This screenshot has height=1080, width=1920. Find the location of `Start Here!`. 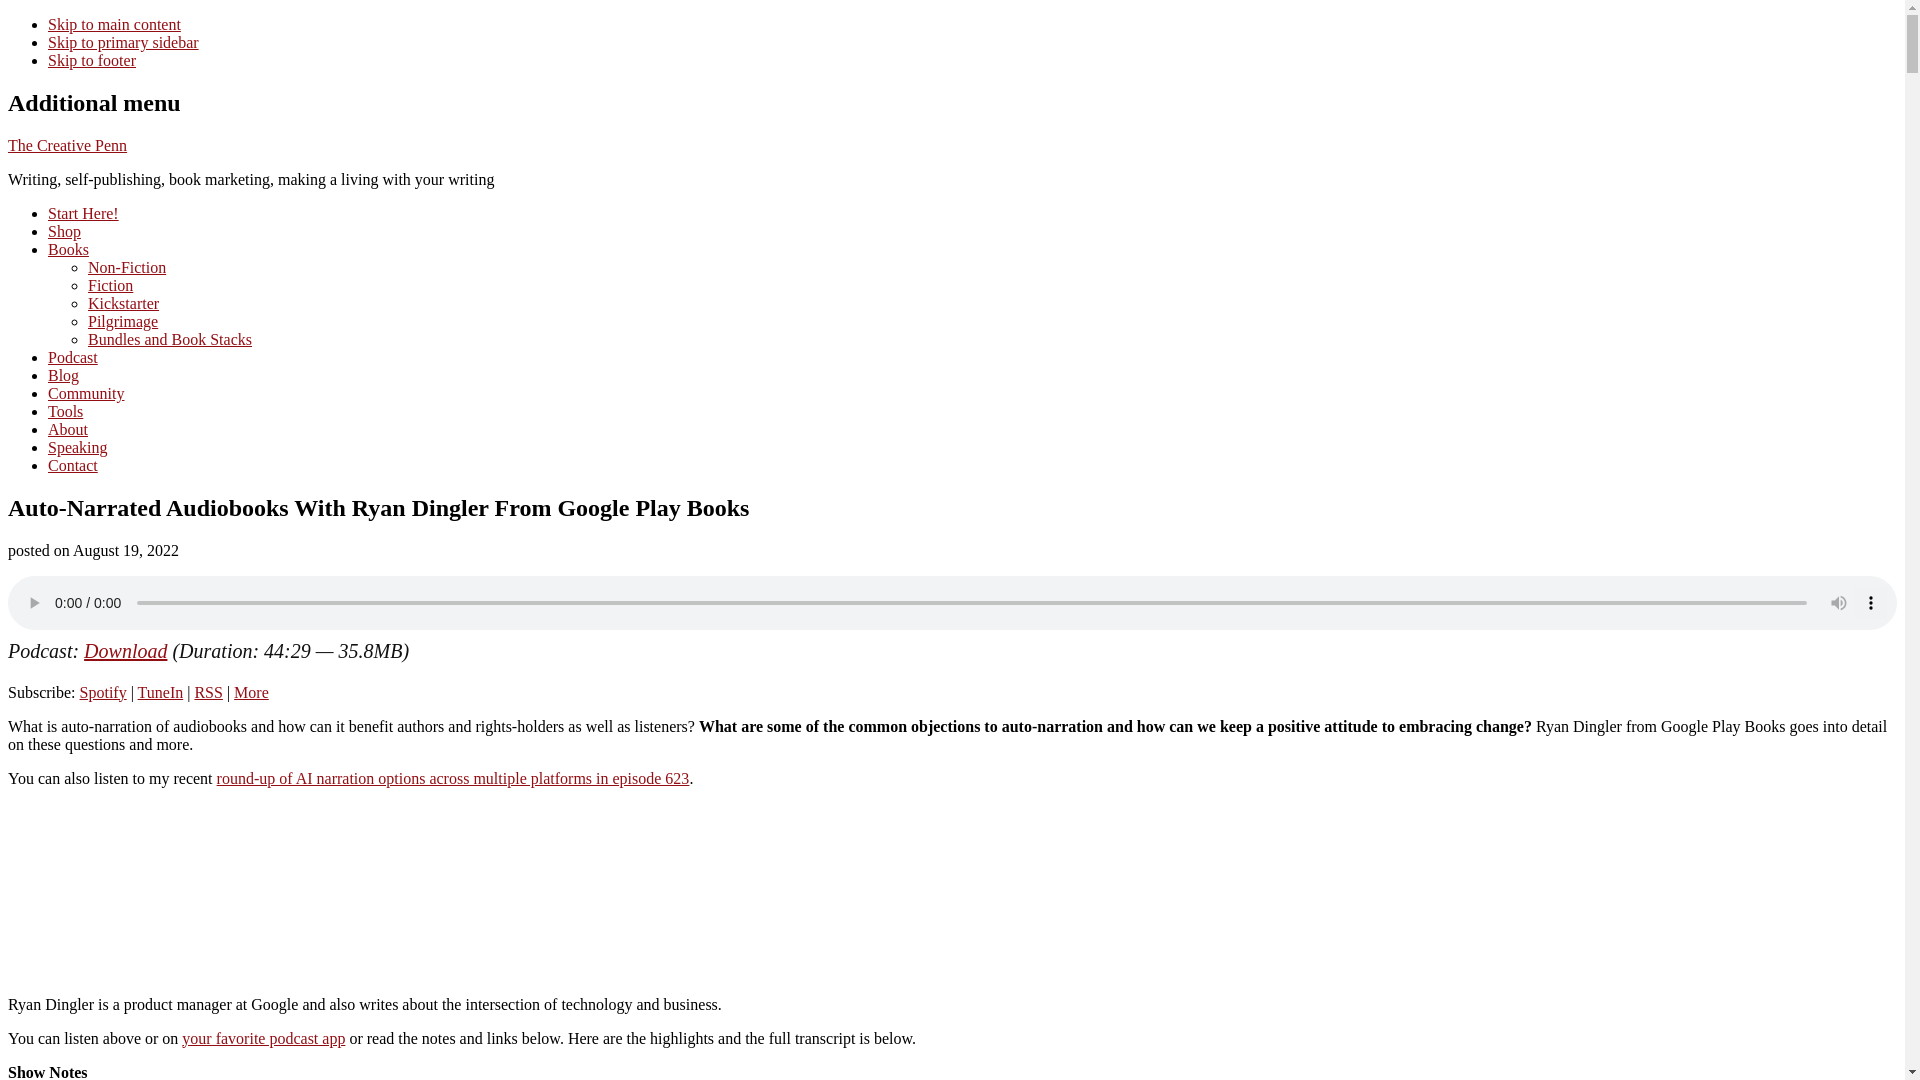

Start Here! is located at coordinates (84, 214).